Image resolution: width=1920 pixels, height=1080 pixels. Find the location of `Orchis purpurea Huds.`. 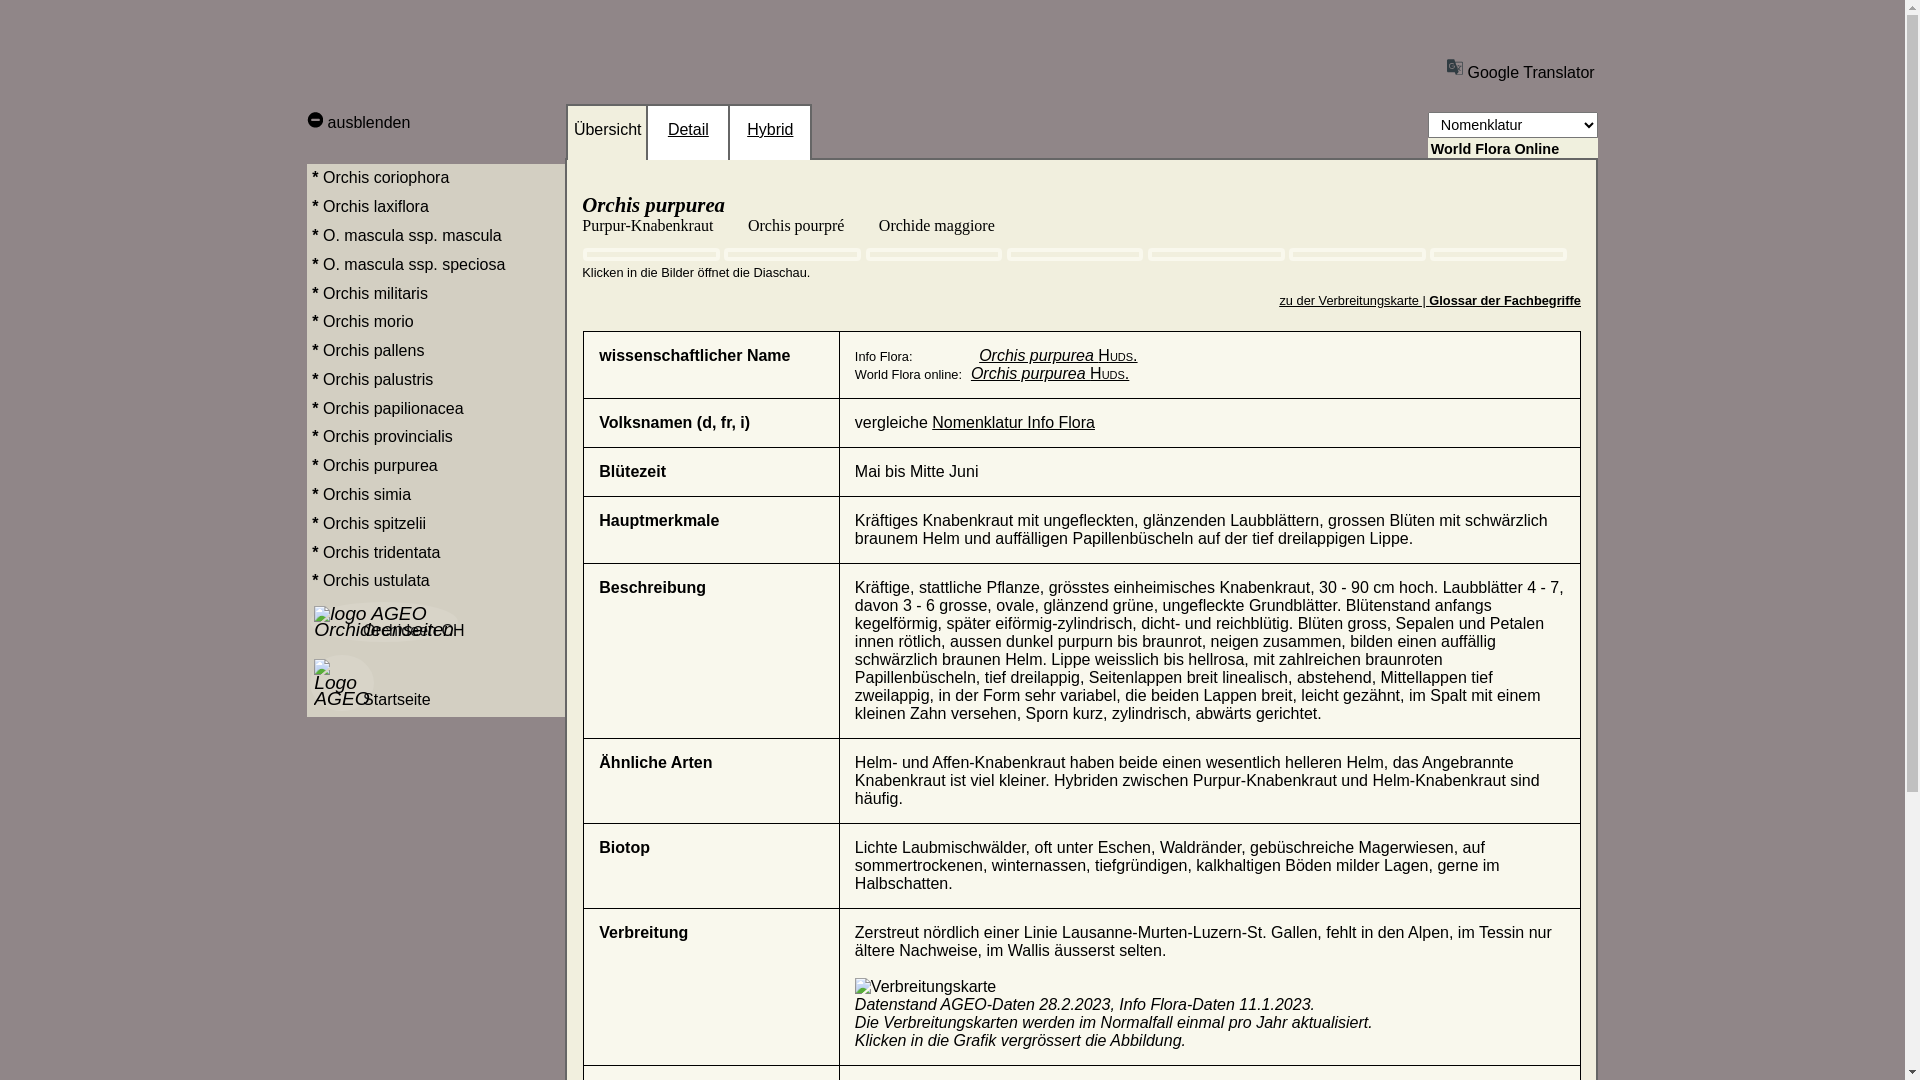

Orchis purpurea Huds. is located at coordinates (1058, 356).